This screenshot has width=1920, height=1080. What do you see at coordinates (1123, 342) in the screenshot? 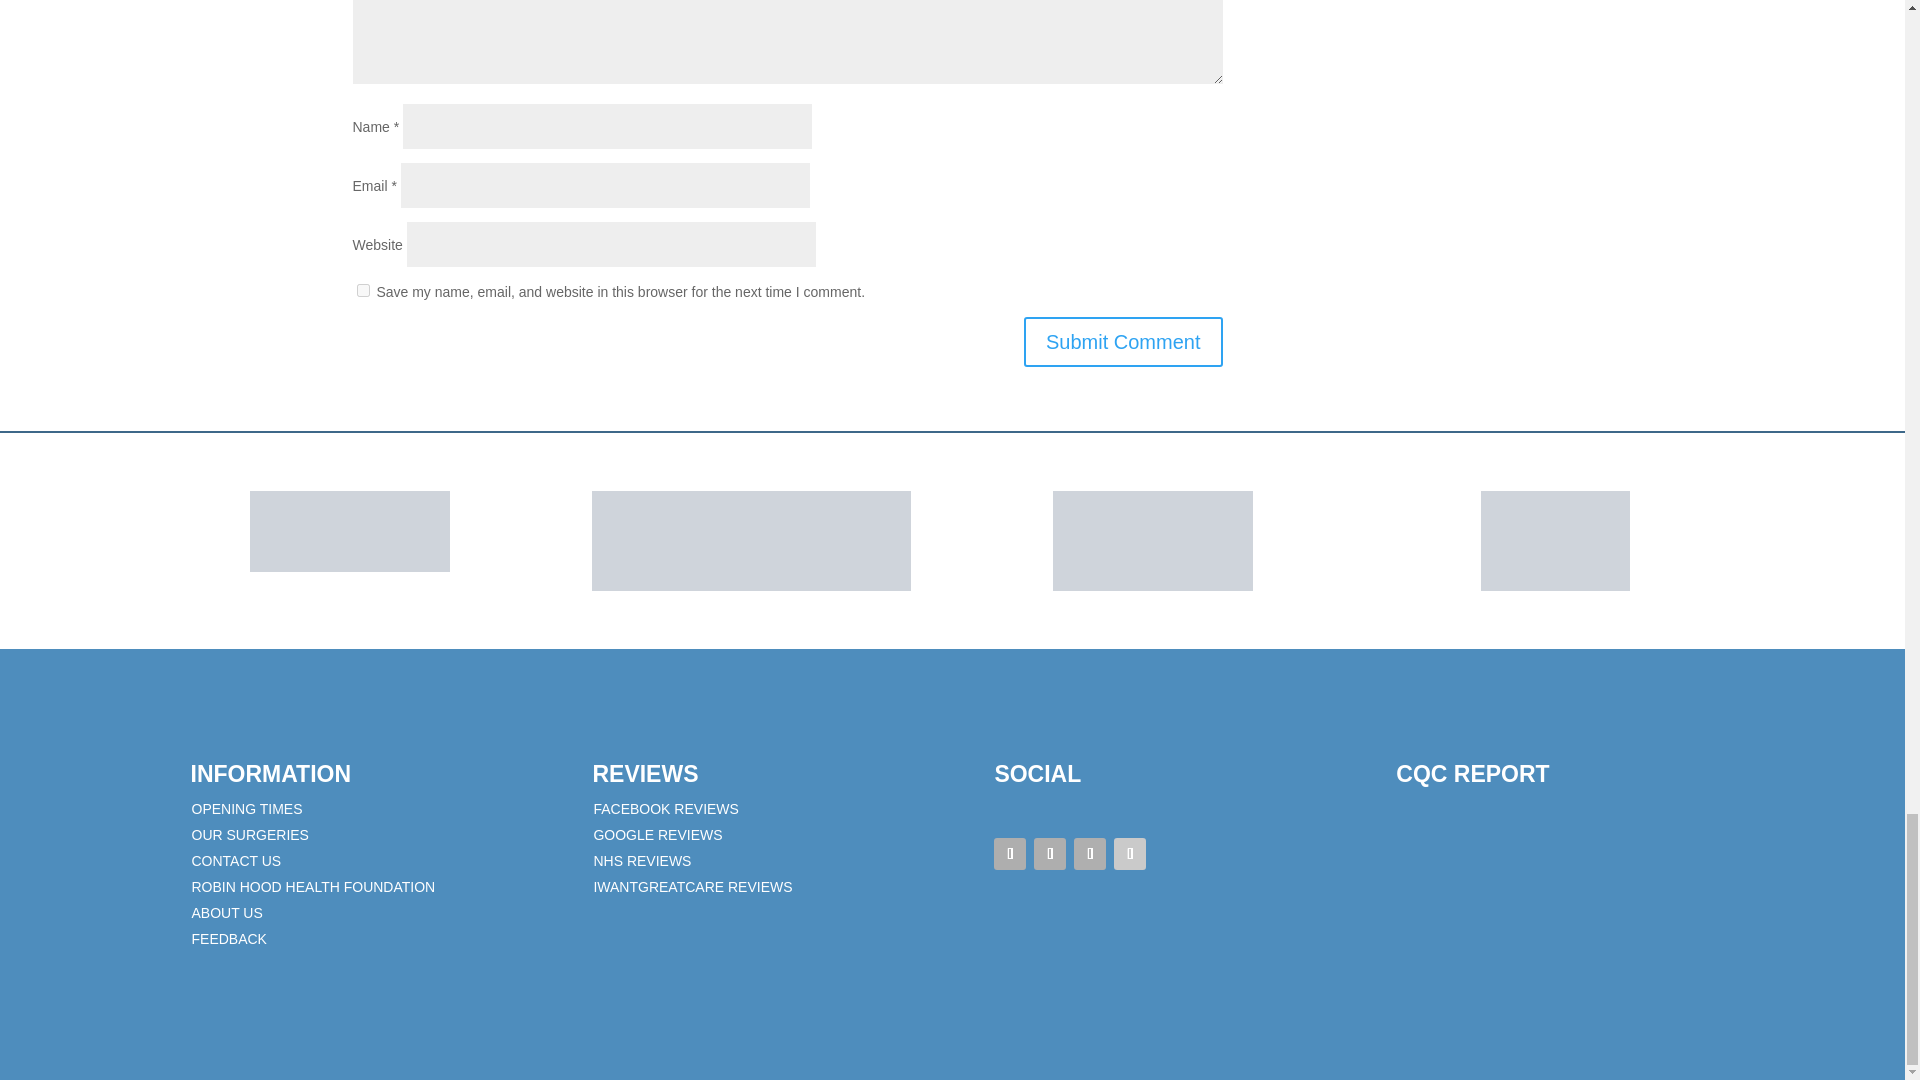
I see `Submit Comment` at bounding box center [1123, 342].